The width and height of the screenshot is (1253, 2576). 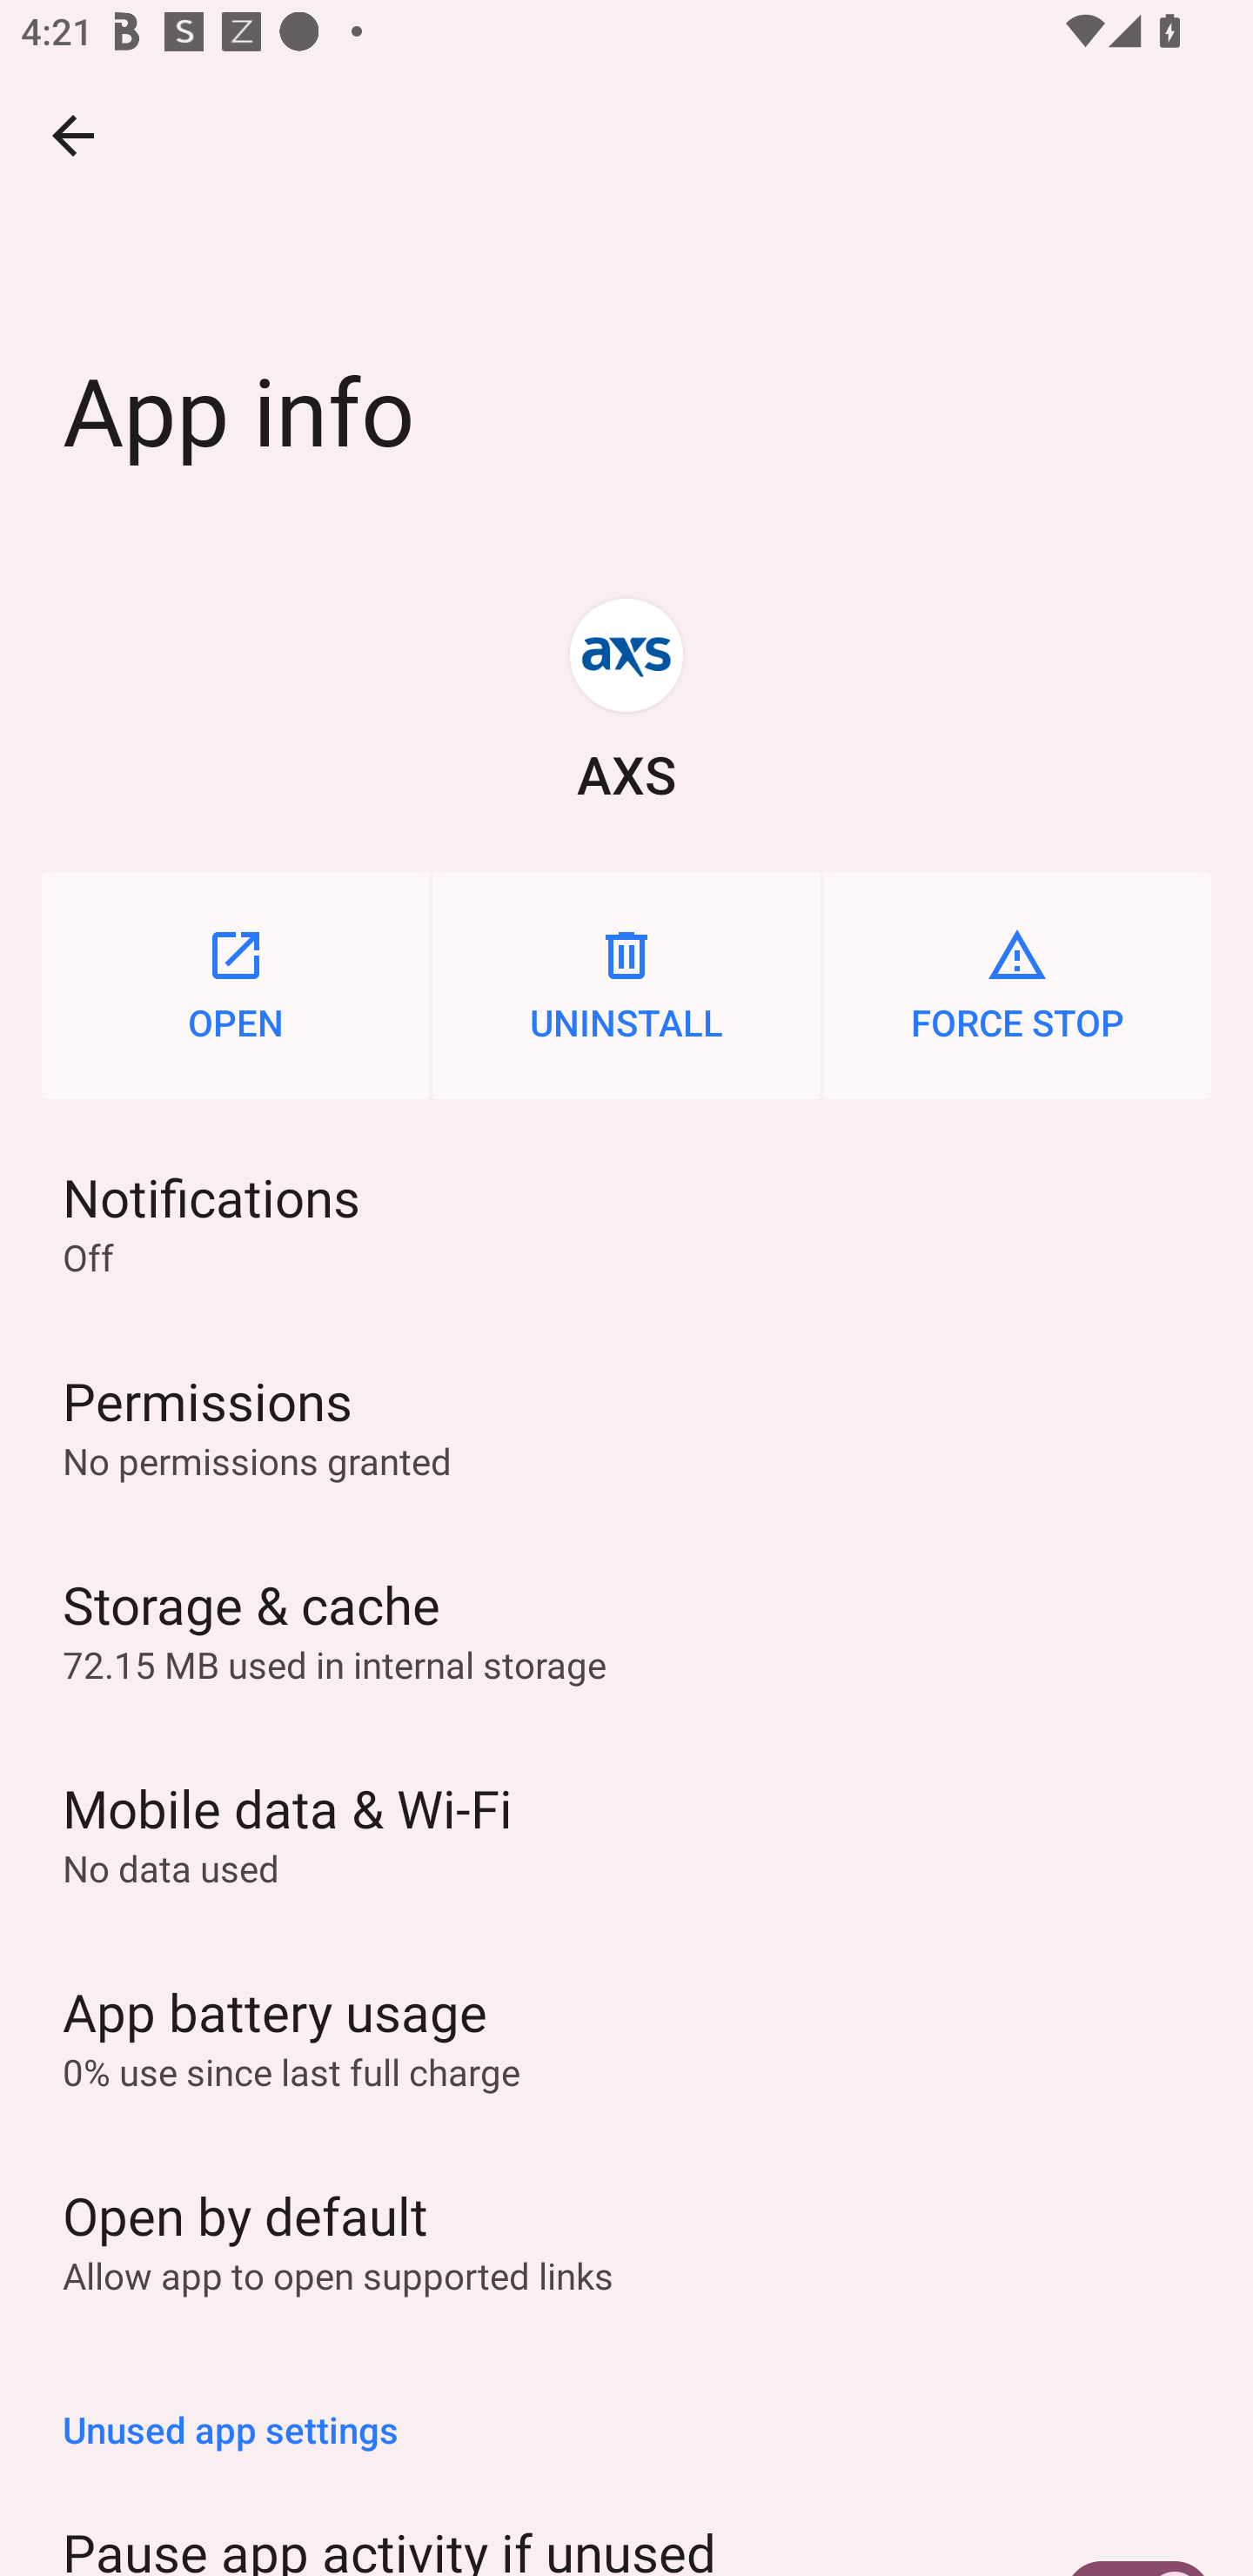 What do you see at coordinates (73, 135) in the screenshot?
I see `Navigate up` at bounding box center [73, 135].